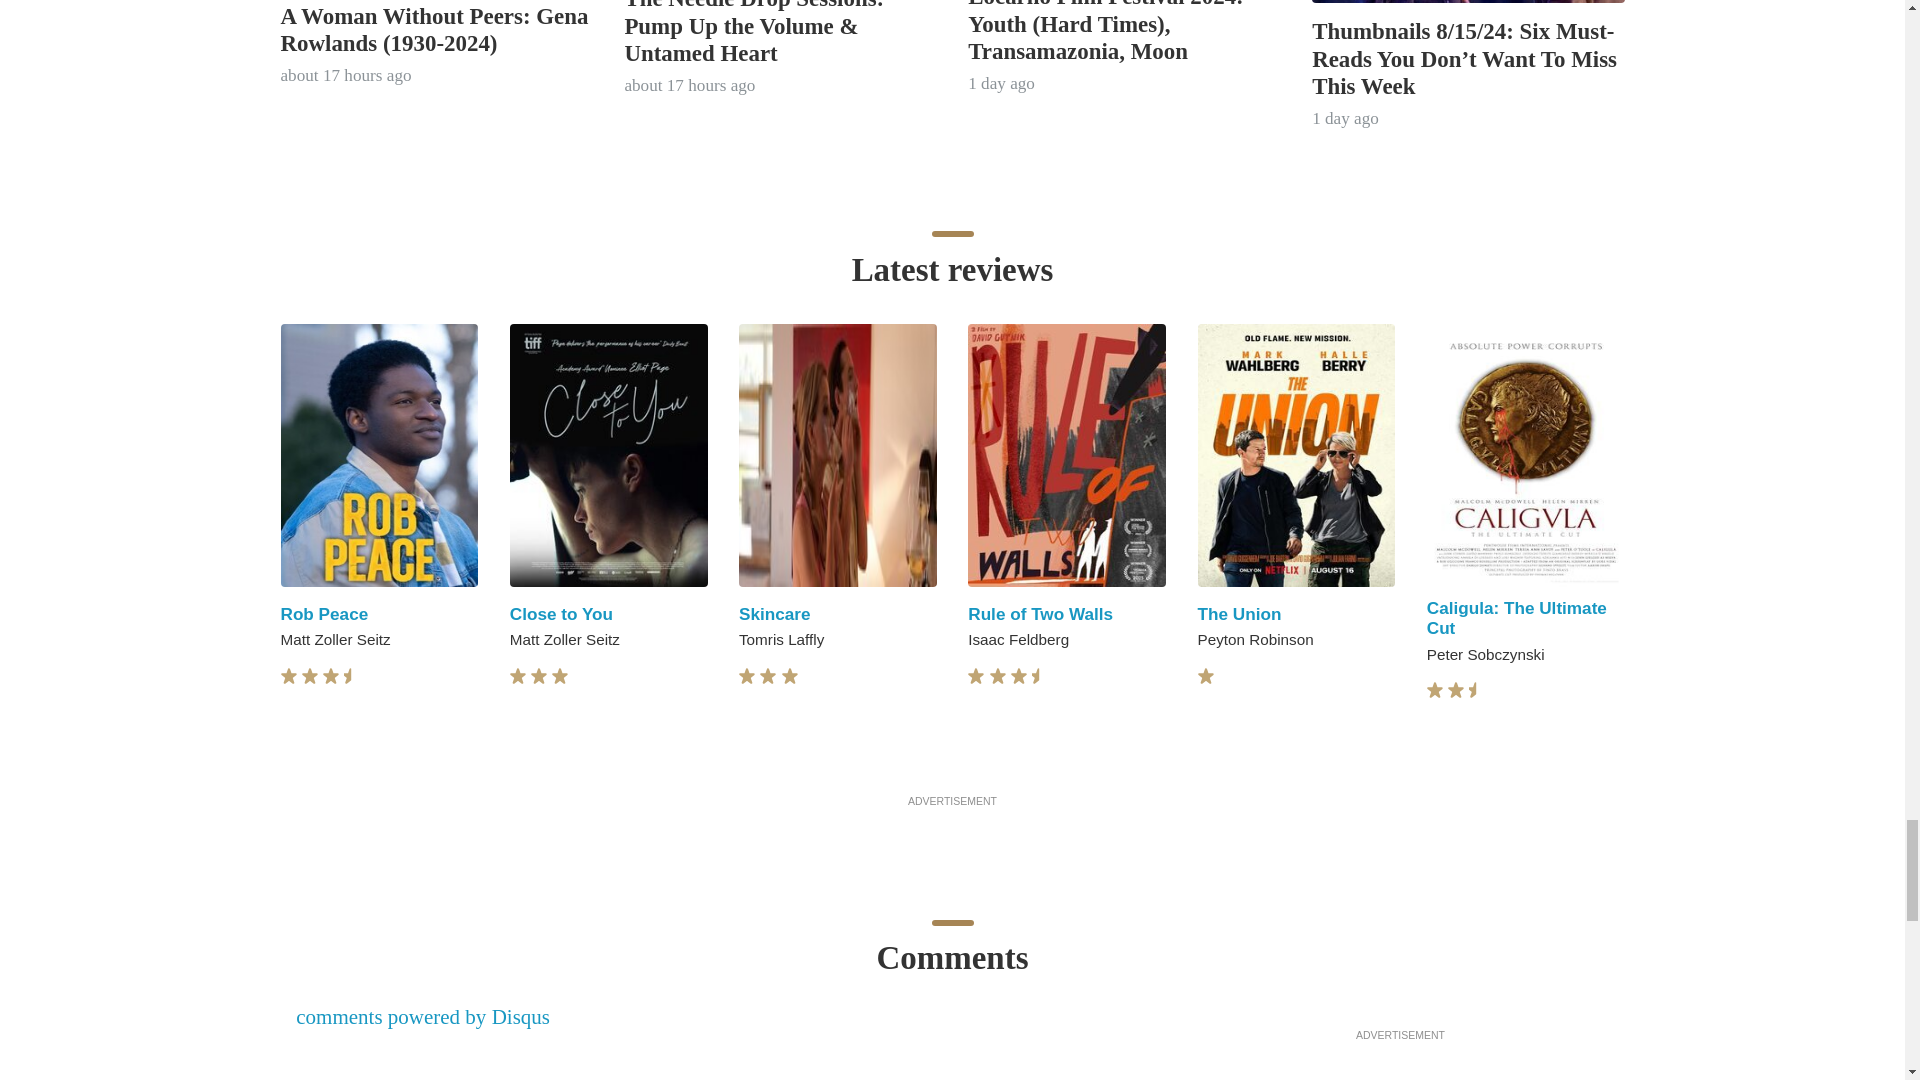 The width and height of the screenshot is (1920, 1080). Describe the element at coordinates (768, 676) in the screenshot. I see `star-full` at that location.